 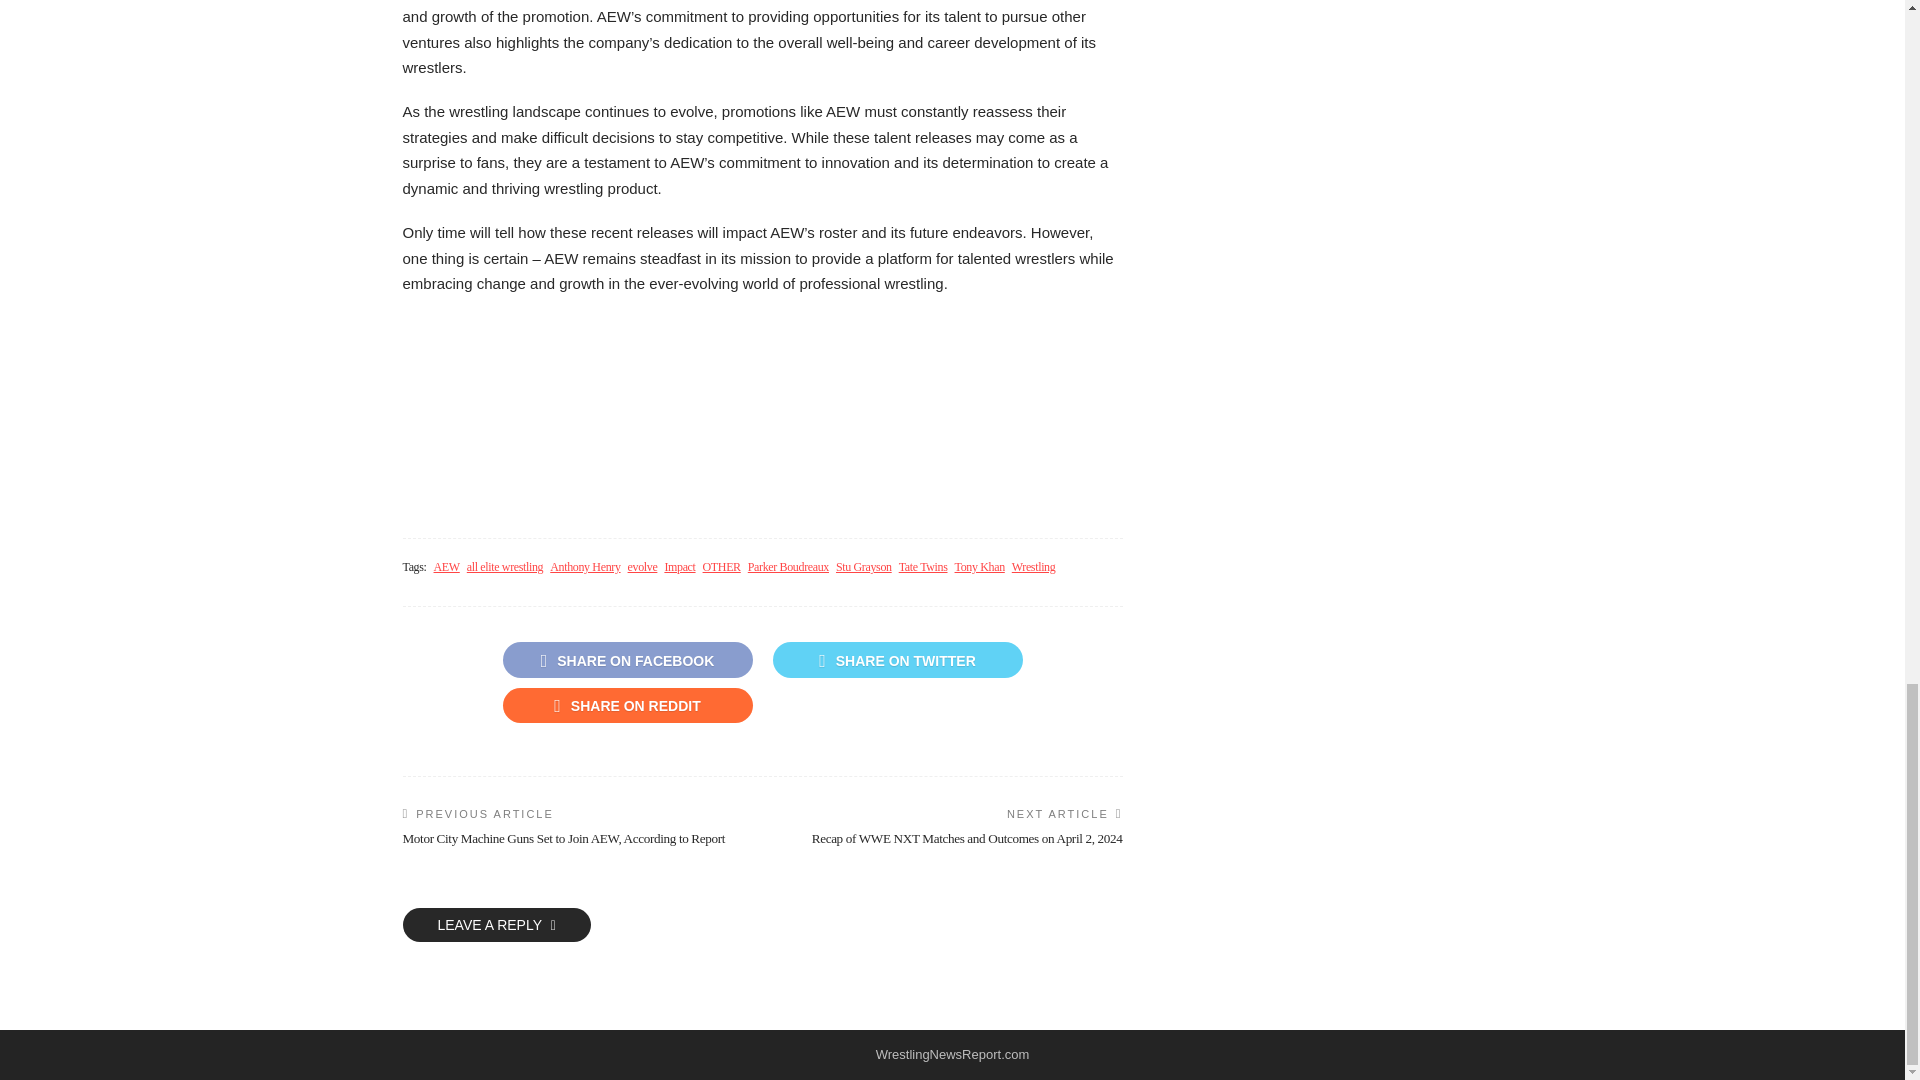 I want to click on evolve, so click(x=642, y=567).